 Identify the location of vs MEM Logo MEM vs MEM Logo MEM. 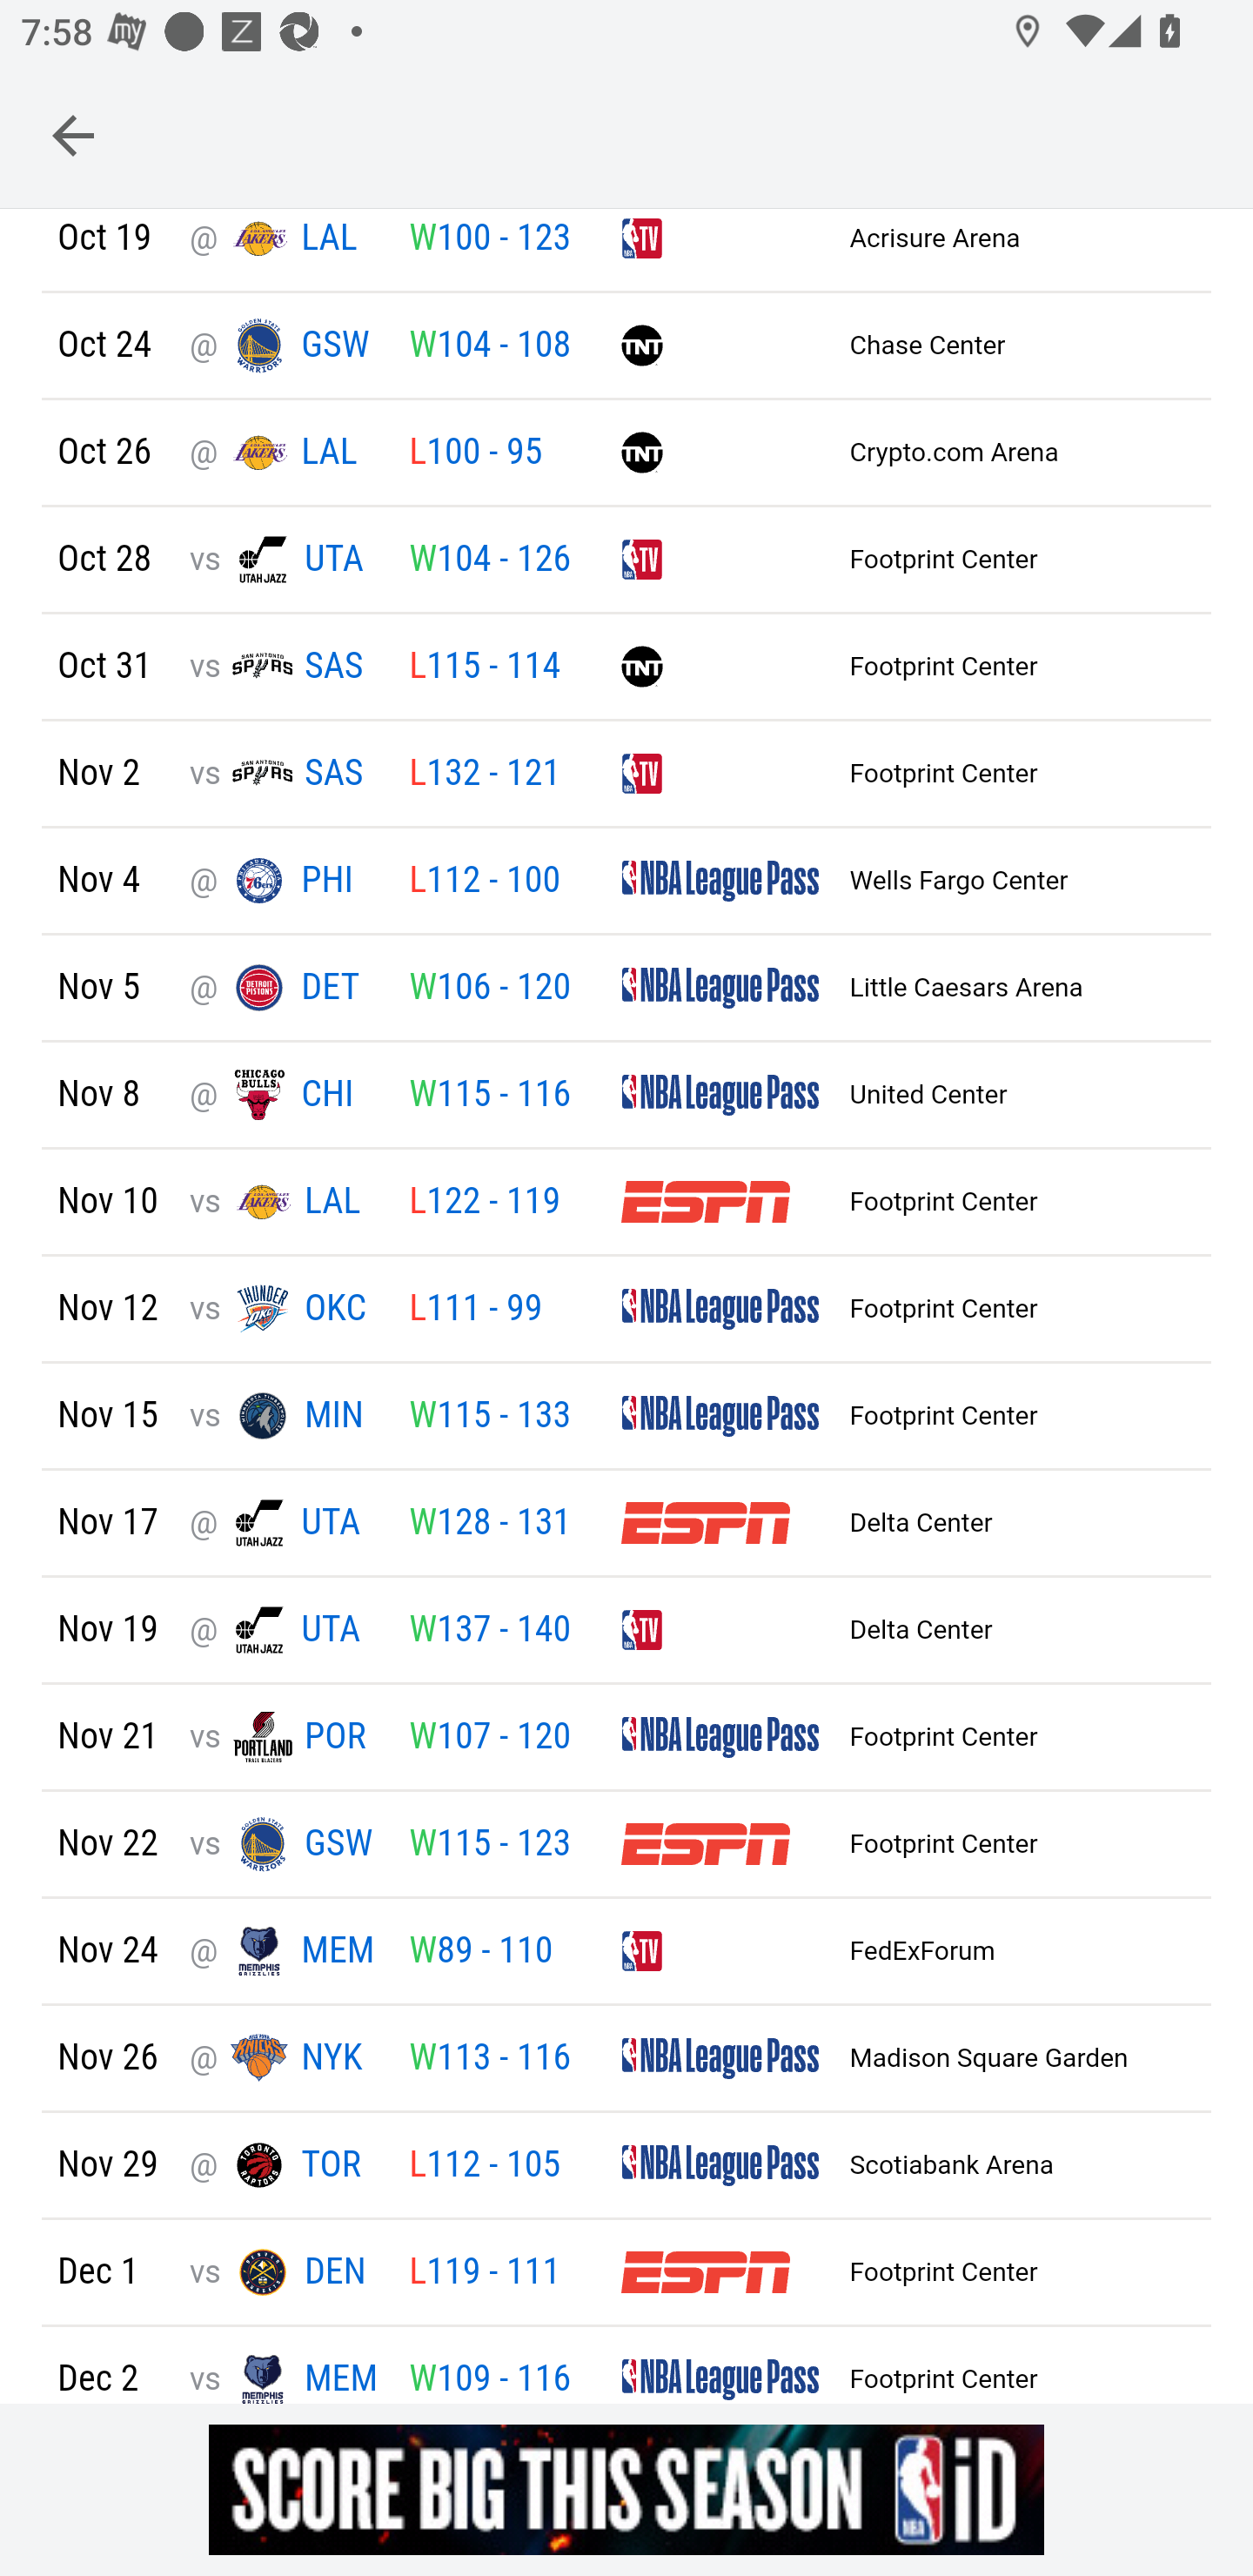
(283, 2376).